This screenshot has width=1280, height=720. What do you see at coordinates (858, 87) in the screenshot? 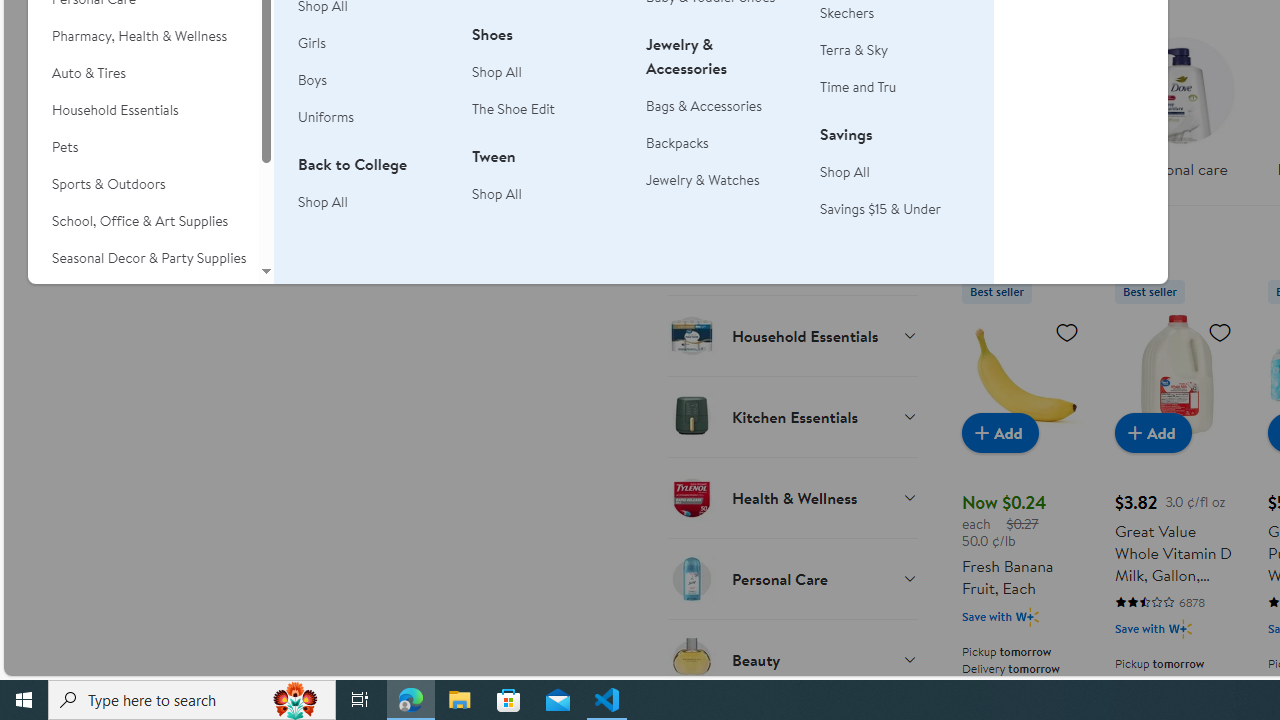
I see `Time and Tru` at bounding box center [858, 87].